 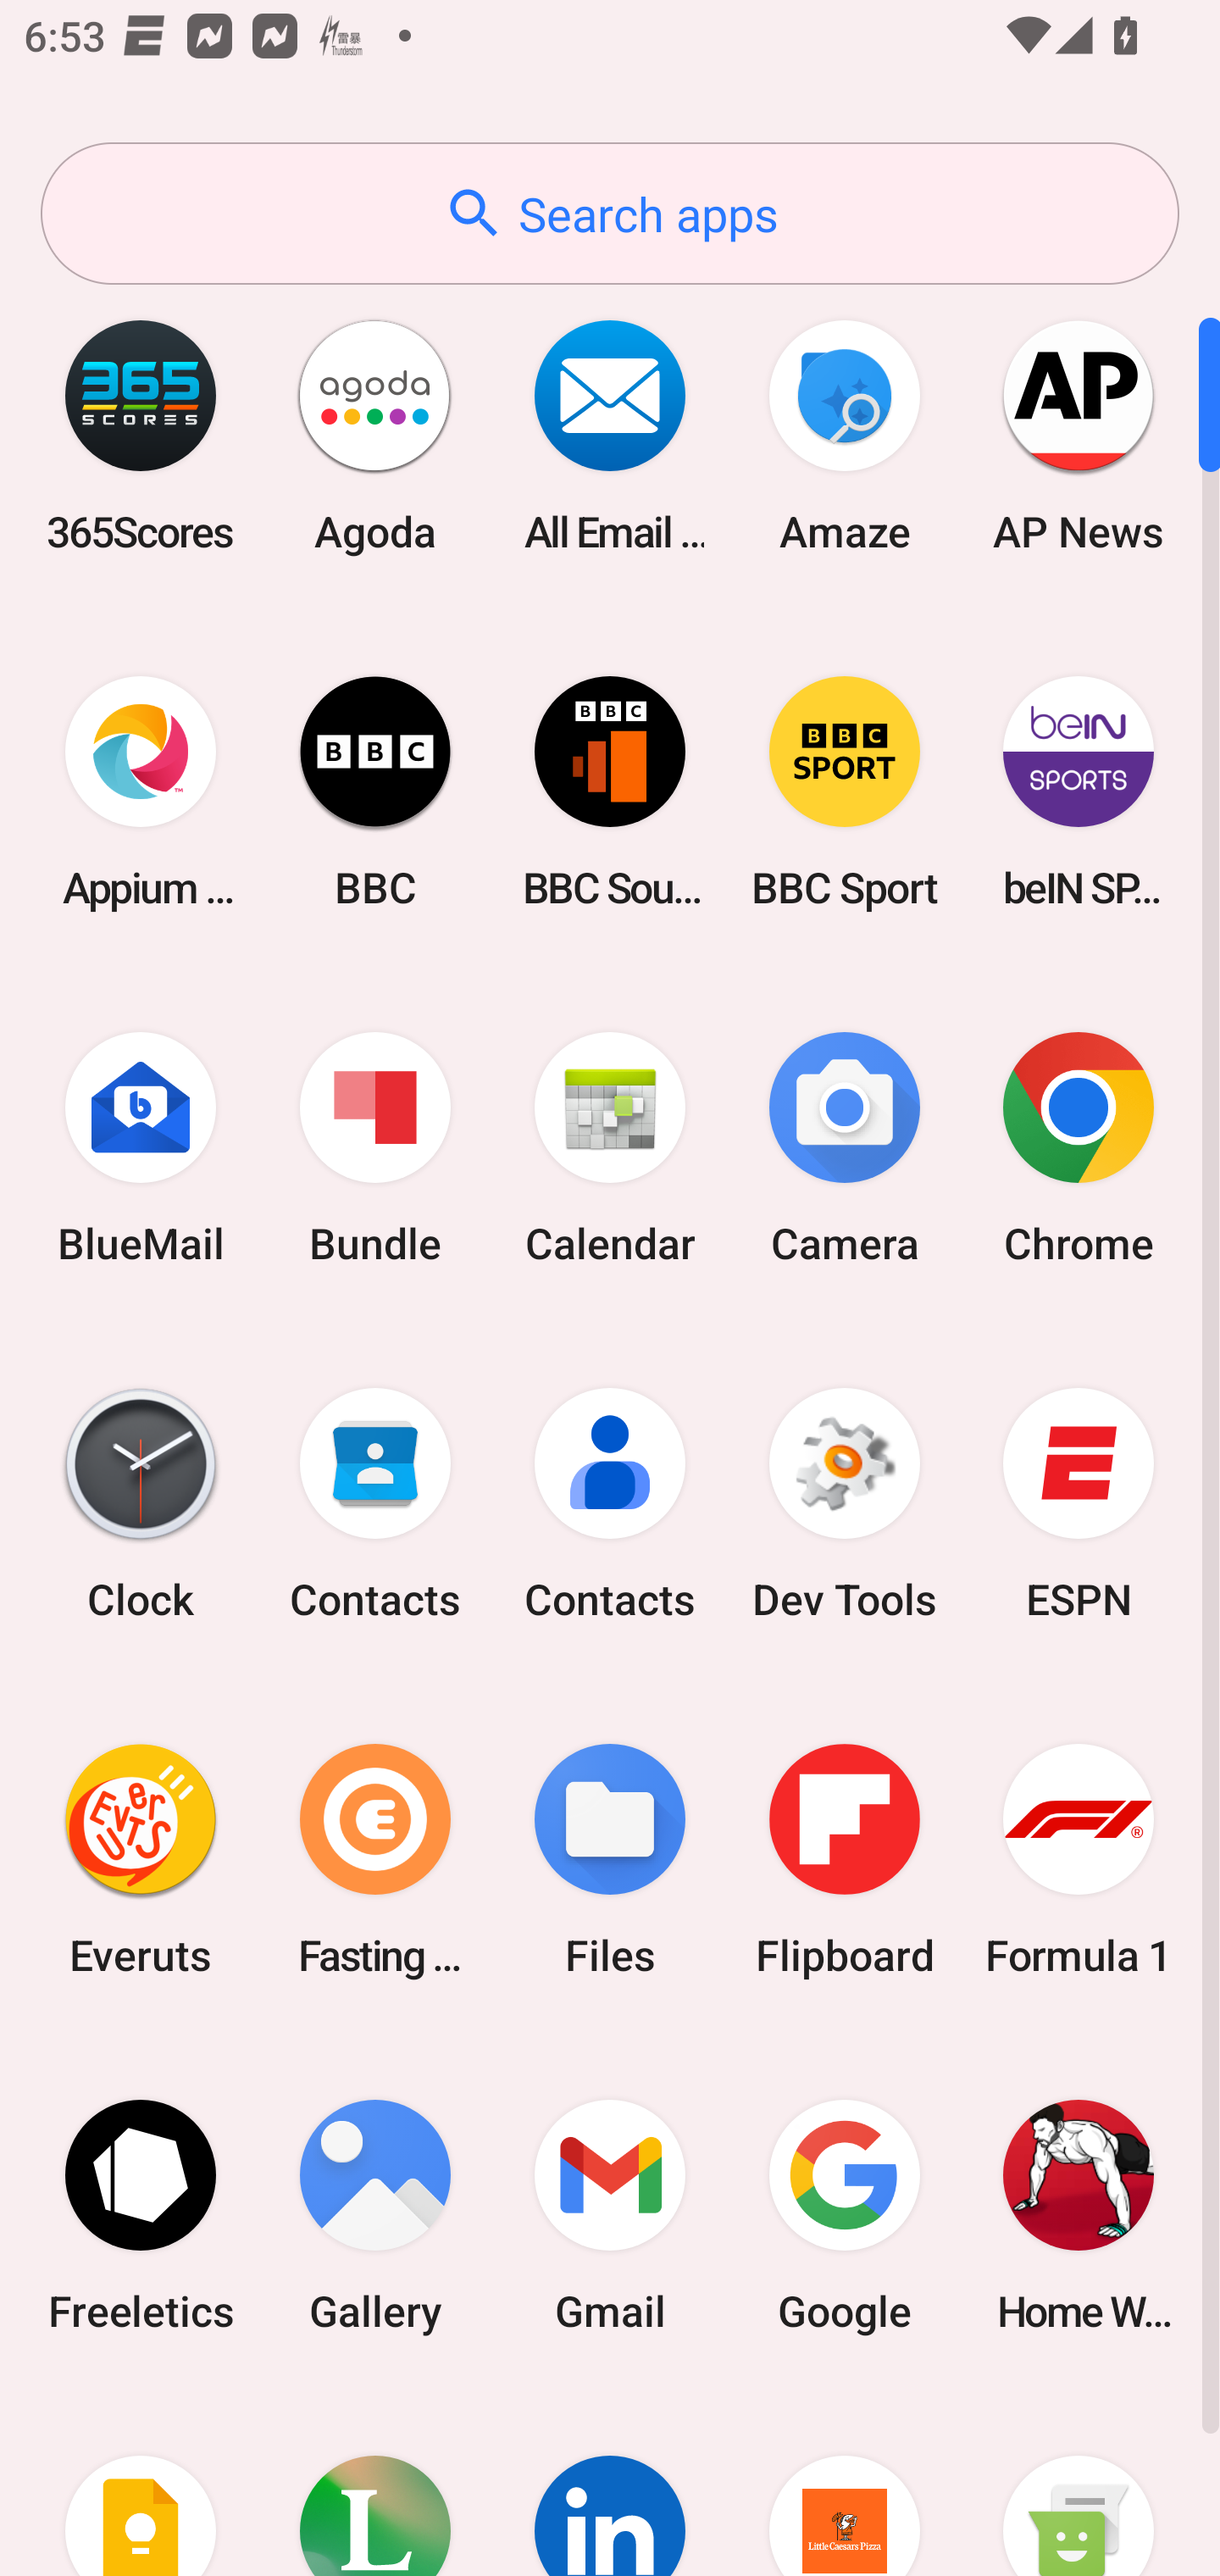 What do you see at coordinates (1079, 1504) in the screenshot?
I see `ESPN` at bounding box center [1079, 1504].